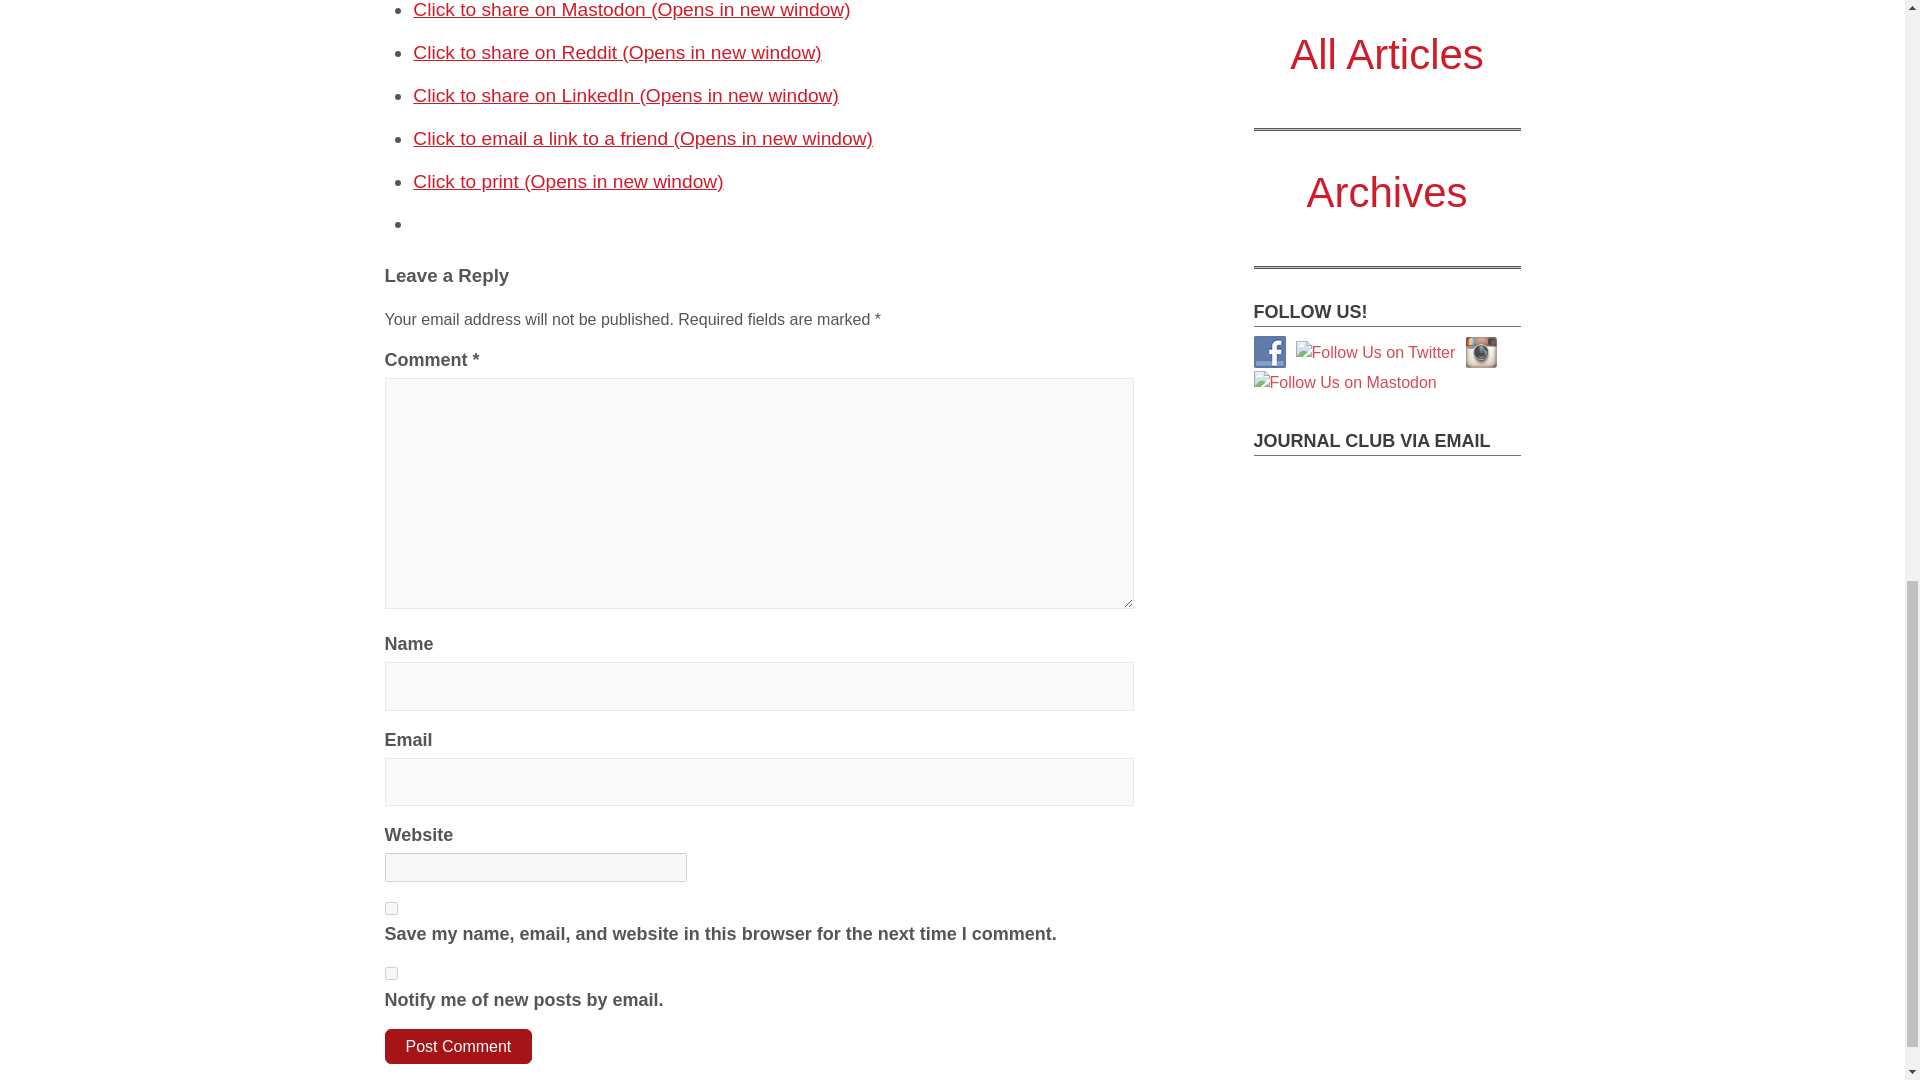 Image resolution: width=1920 pixels, height=1080 pixels. Describe the element at coordinates (642, 138) in the screenshot. I see `Click to email a link to a friend` at that location.